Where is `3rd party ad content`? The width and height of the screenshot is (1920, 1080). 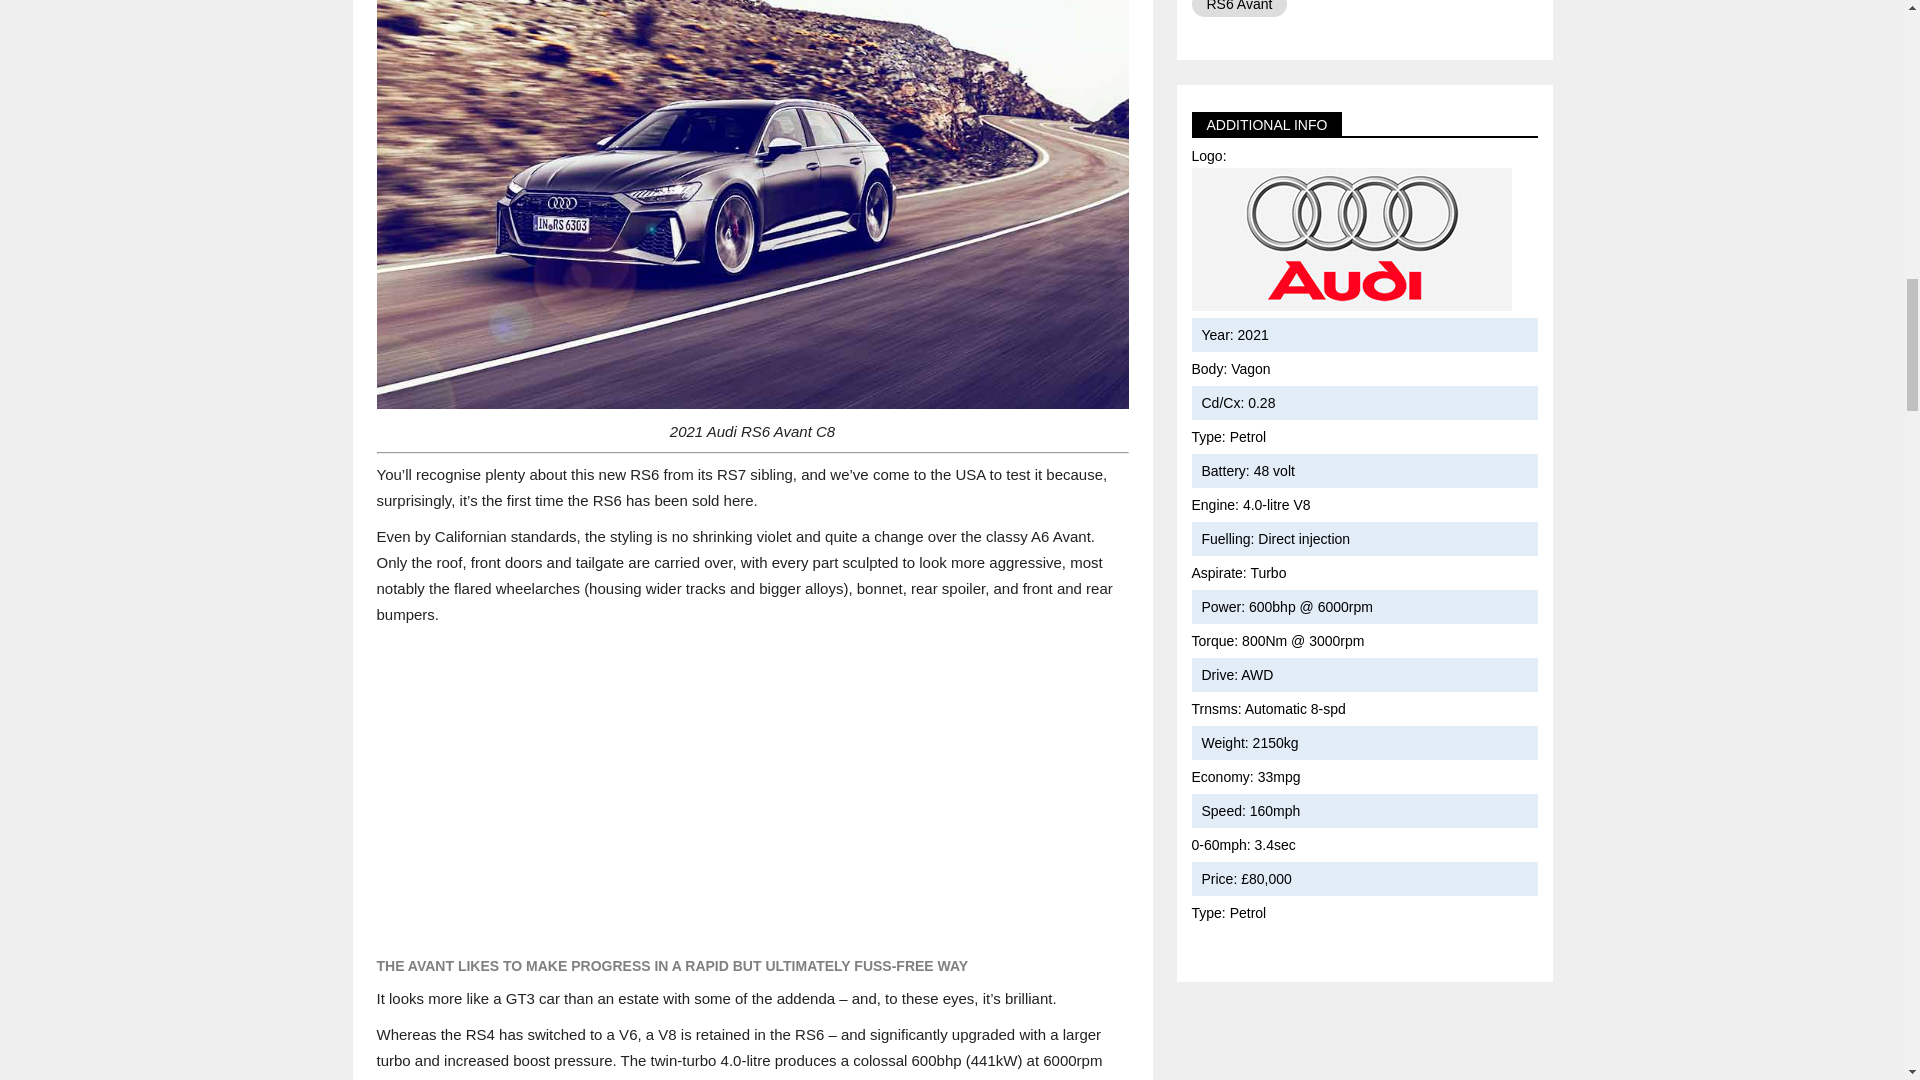 3rd party ad content is located at coordinates (750, 788).